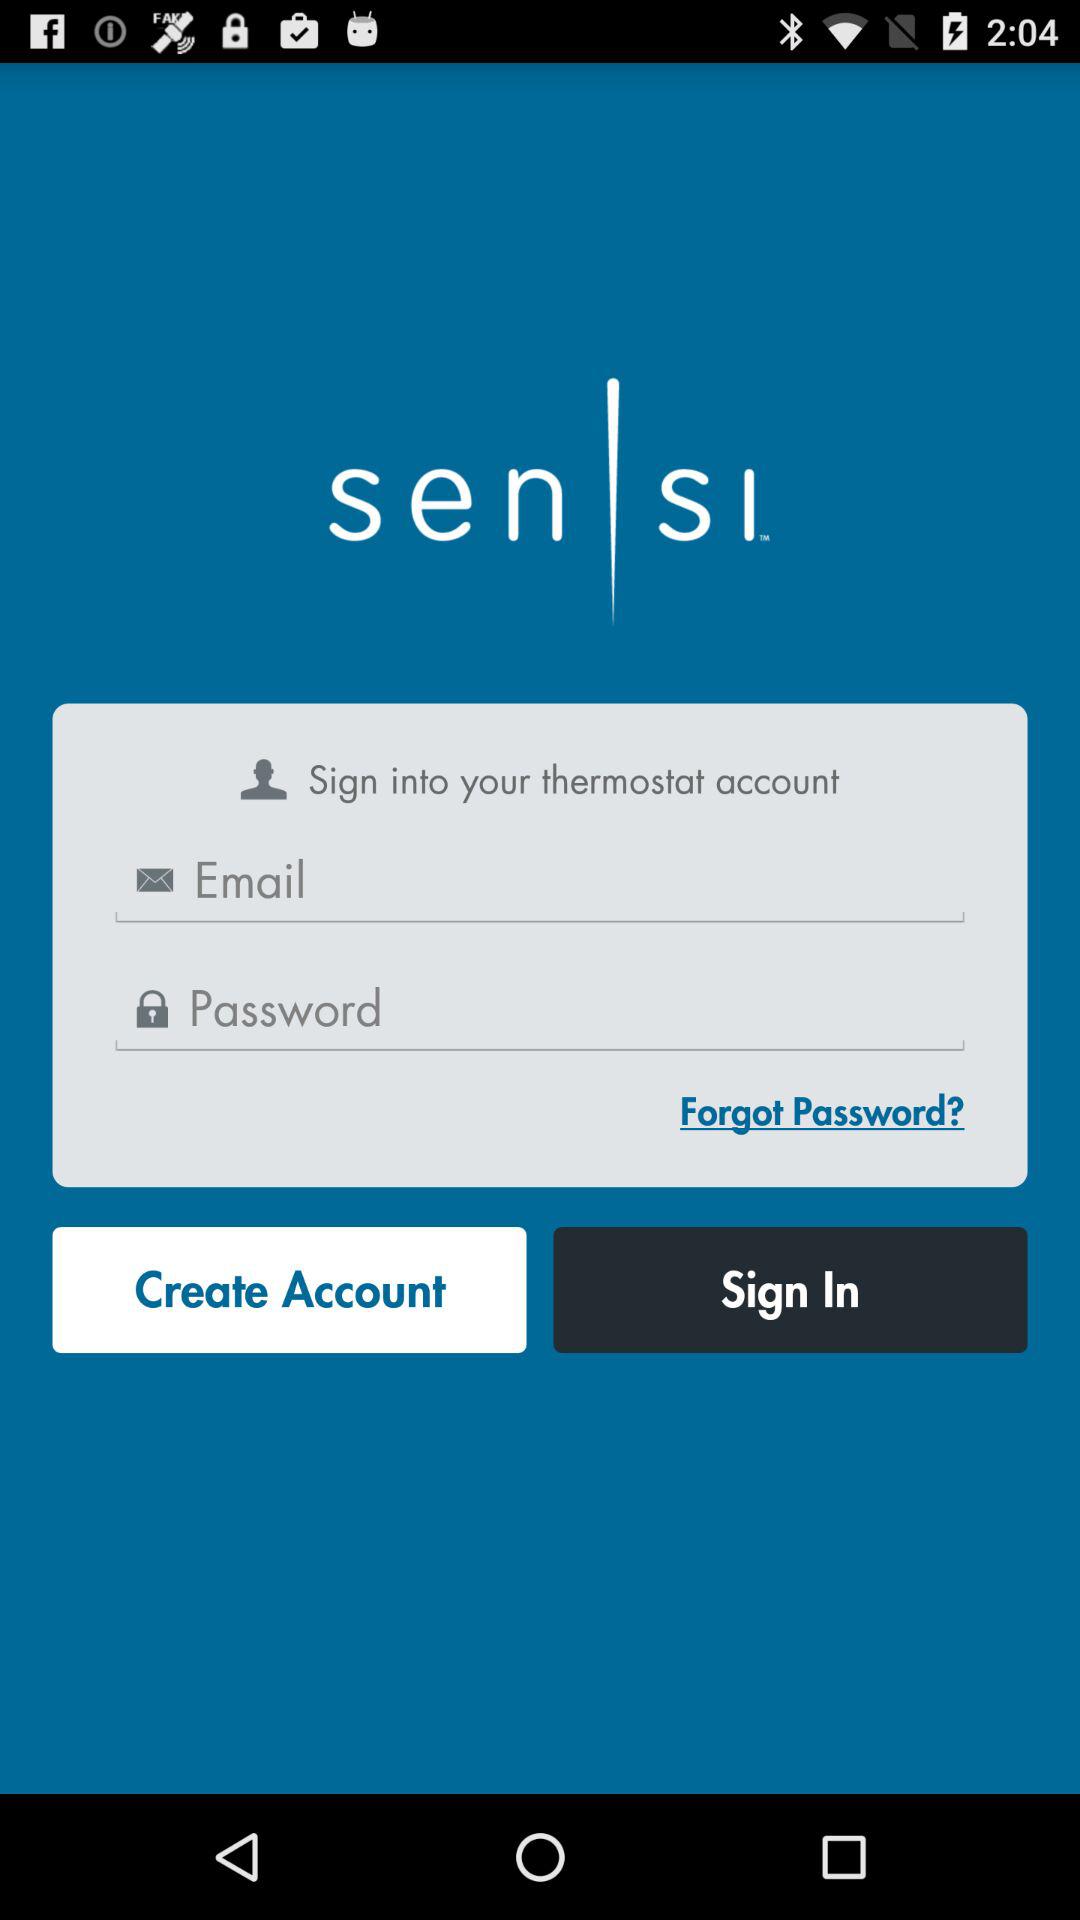 The image size is (1080, 1920). Describe the element at coordinates (540, 1010) in the screenshot. I see `insert the password` at that location.